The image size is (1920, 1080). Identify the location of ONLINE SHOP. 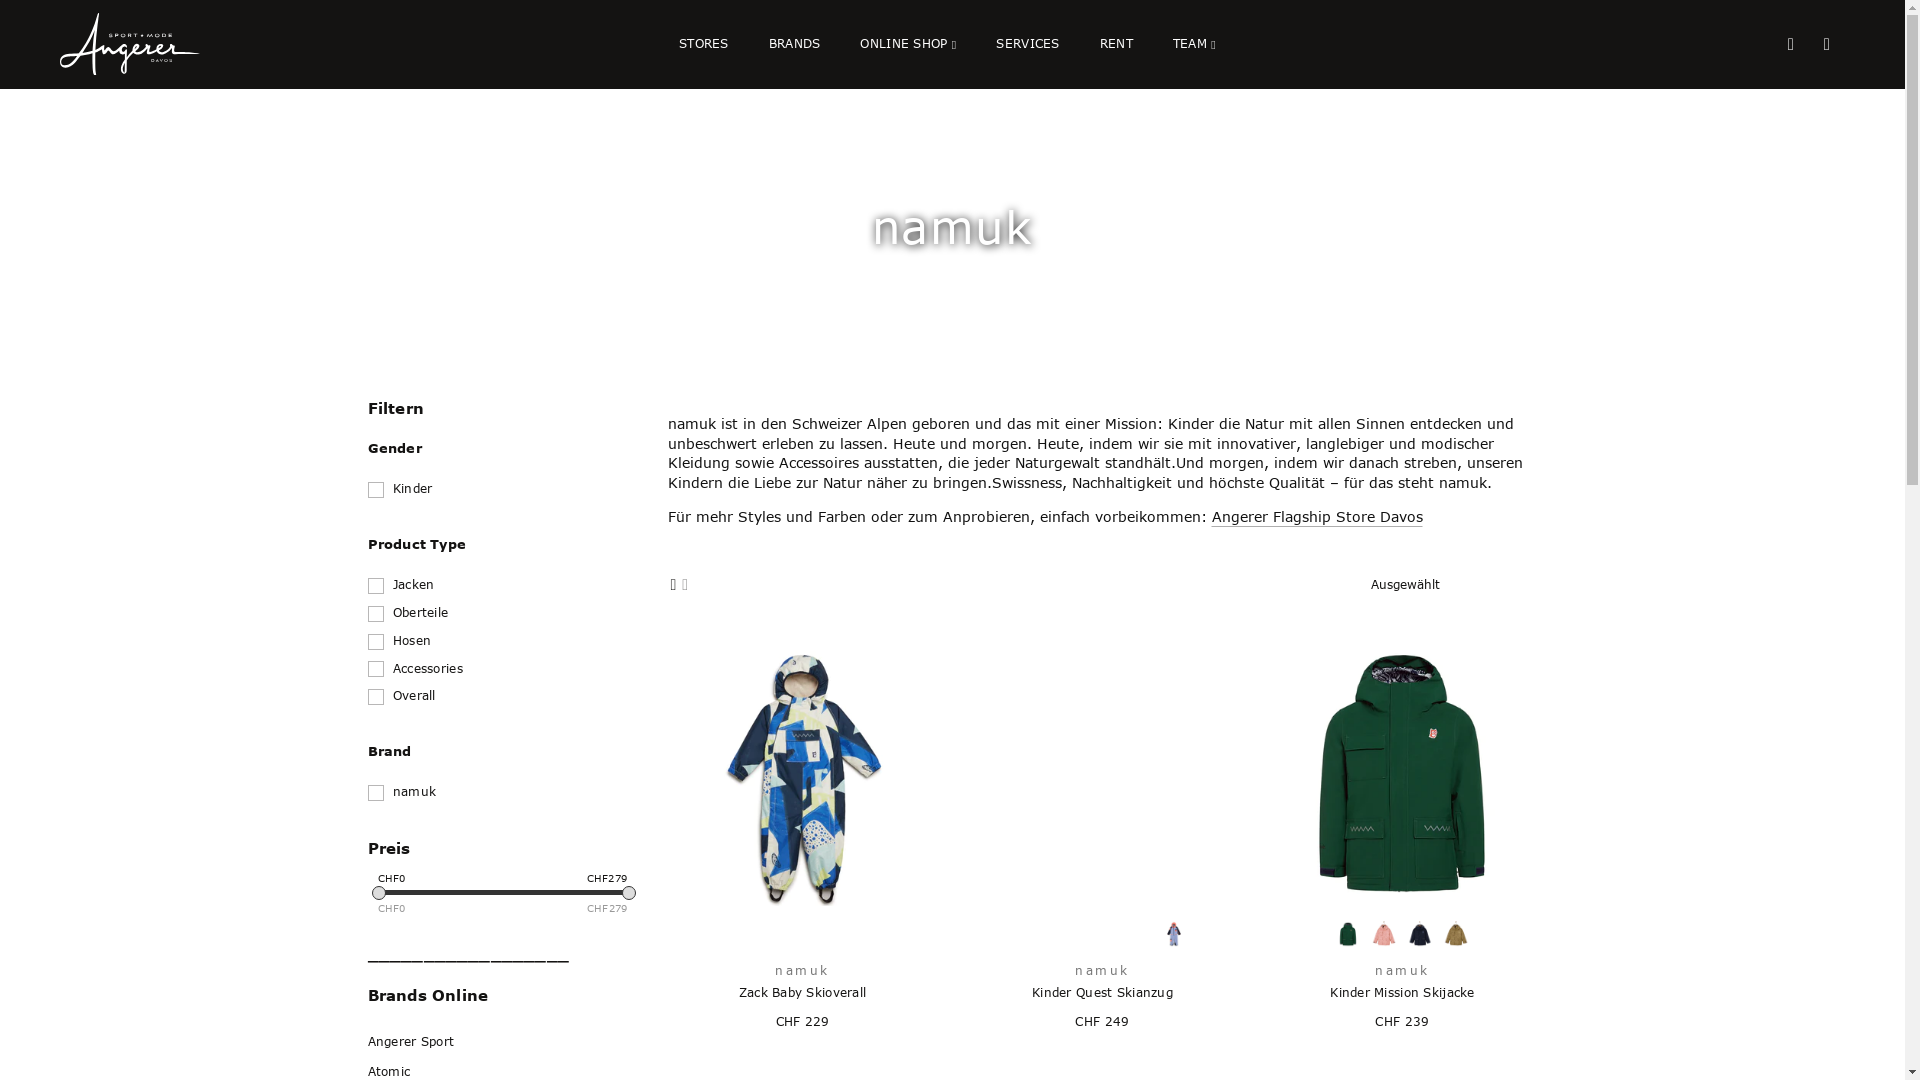
(908, 44).